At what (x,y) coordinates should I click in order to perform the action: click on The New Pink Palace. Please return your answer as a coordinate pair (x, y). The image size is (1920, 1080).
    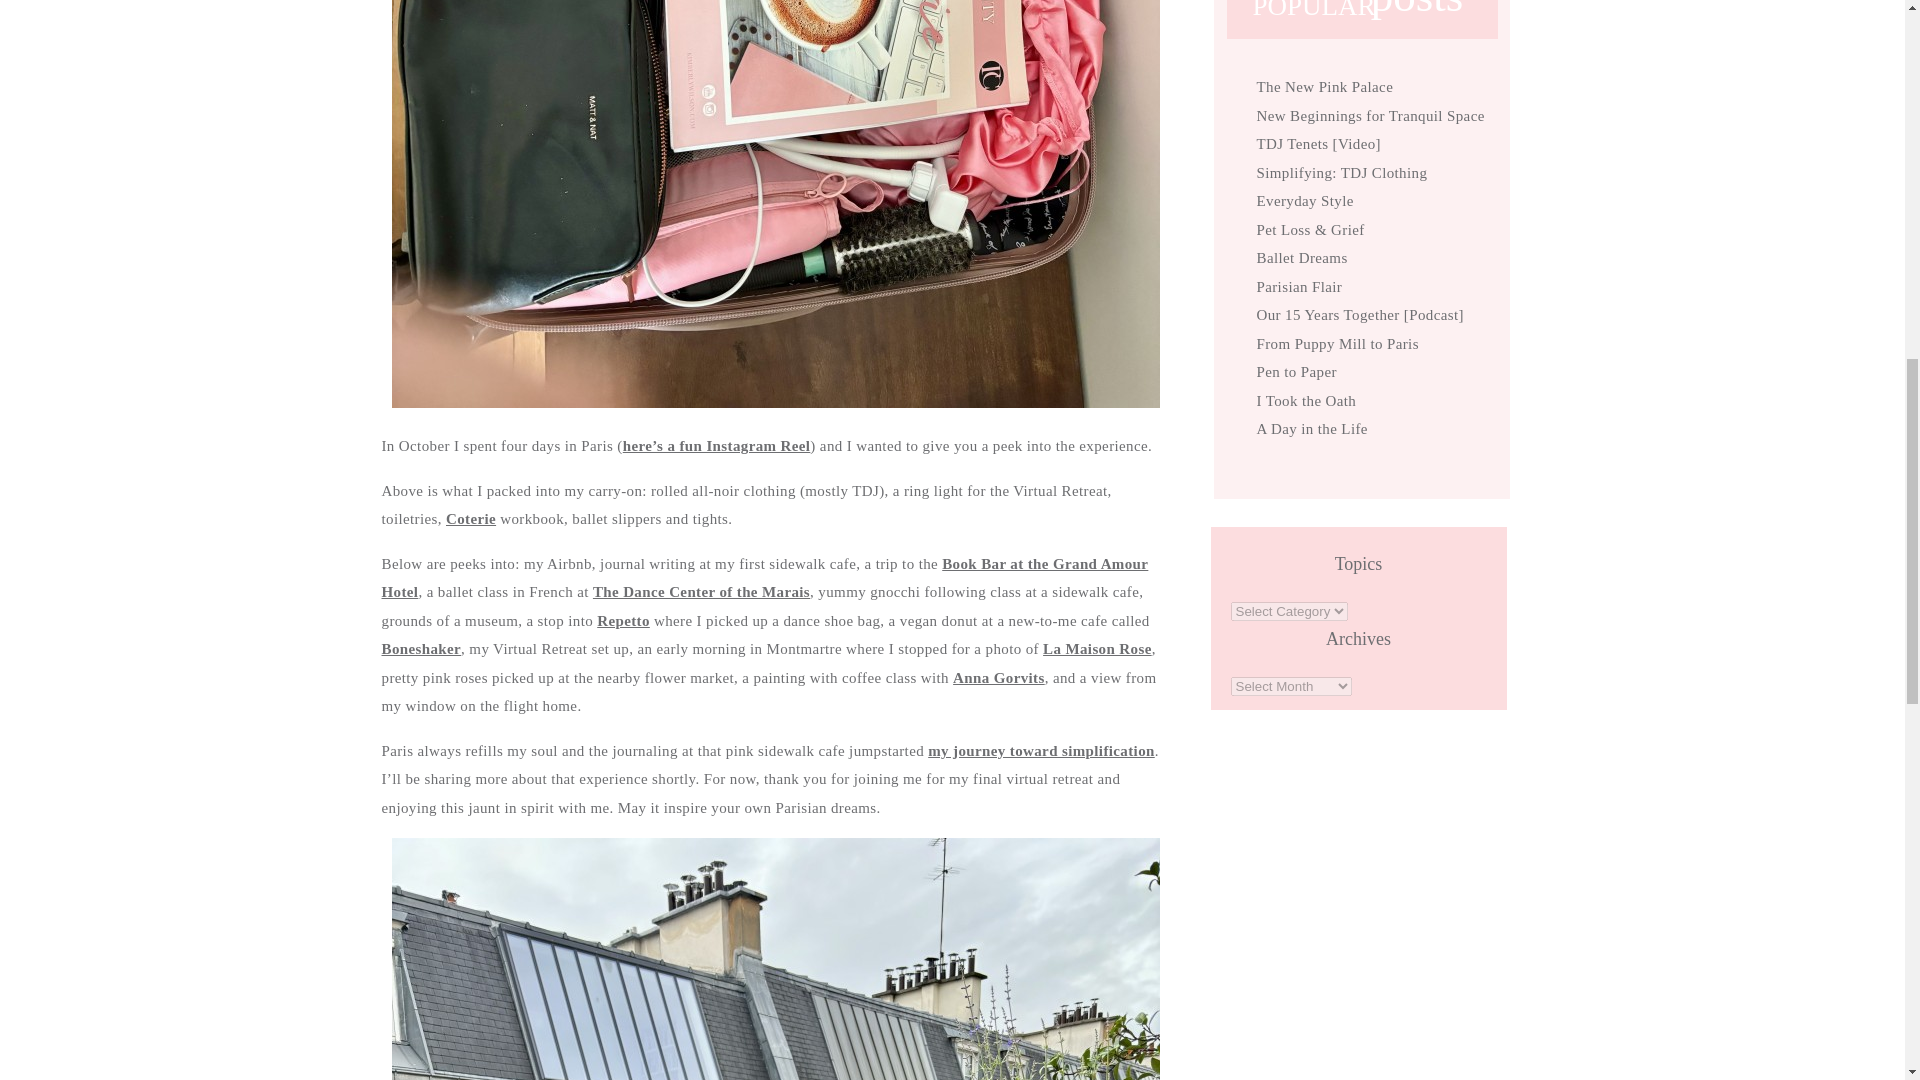
    Looking at the image, I should click on (1324, 86).